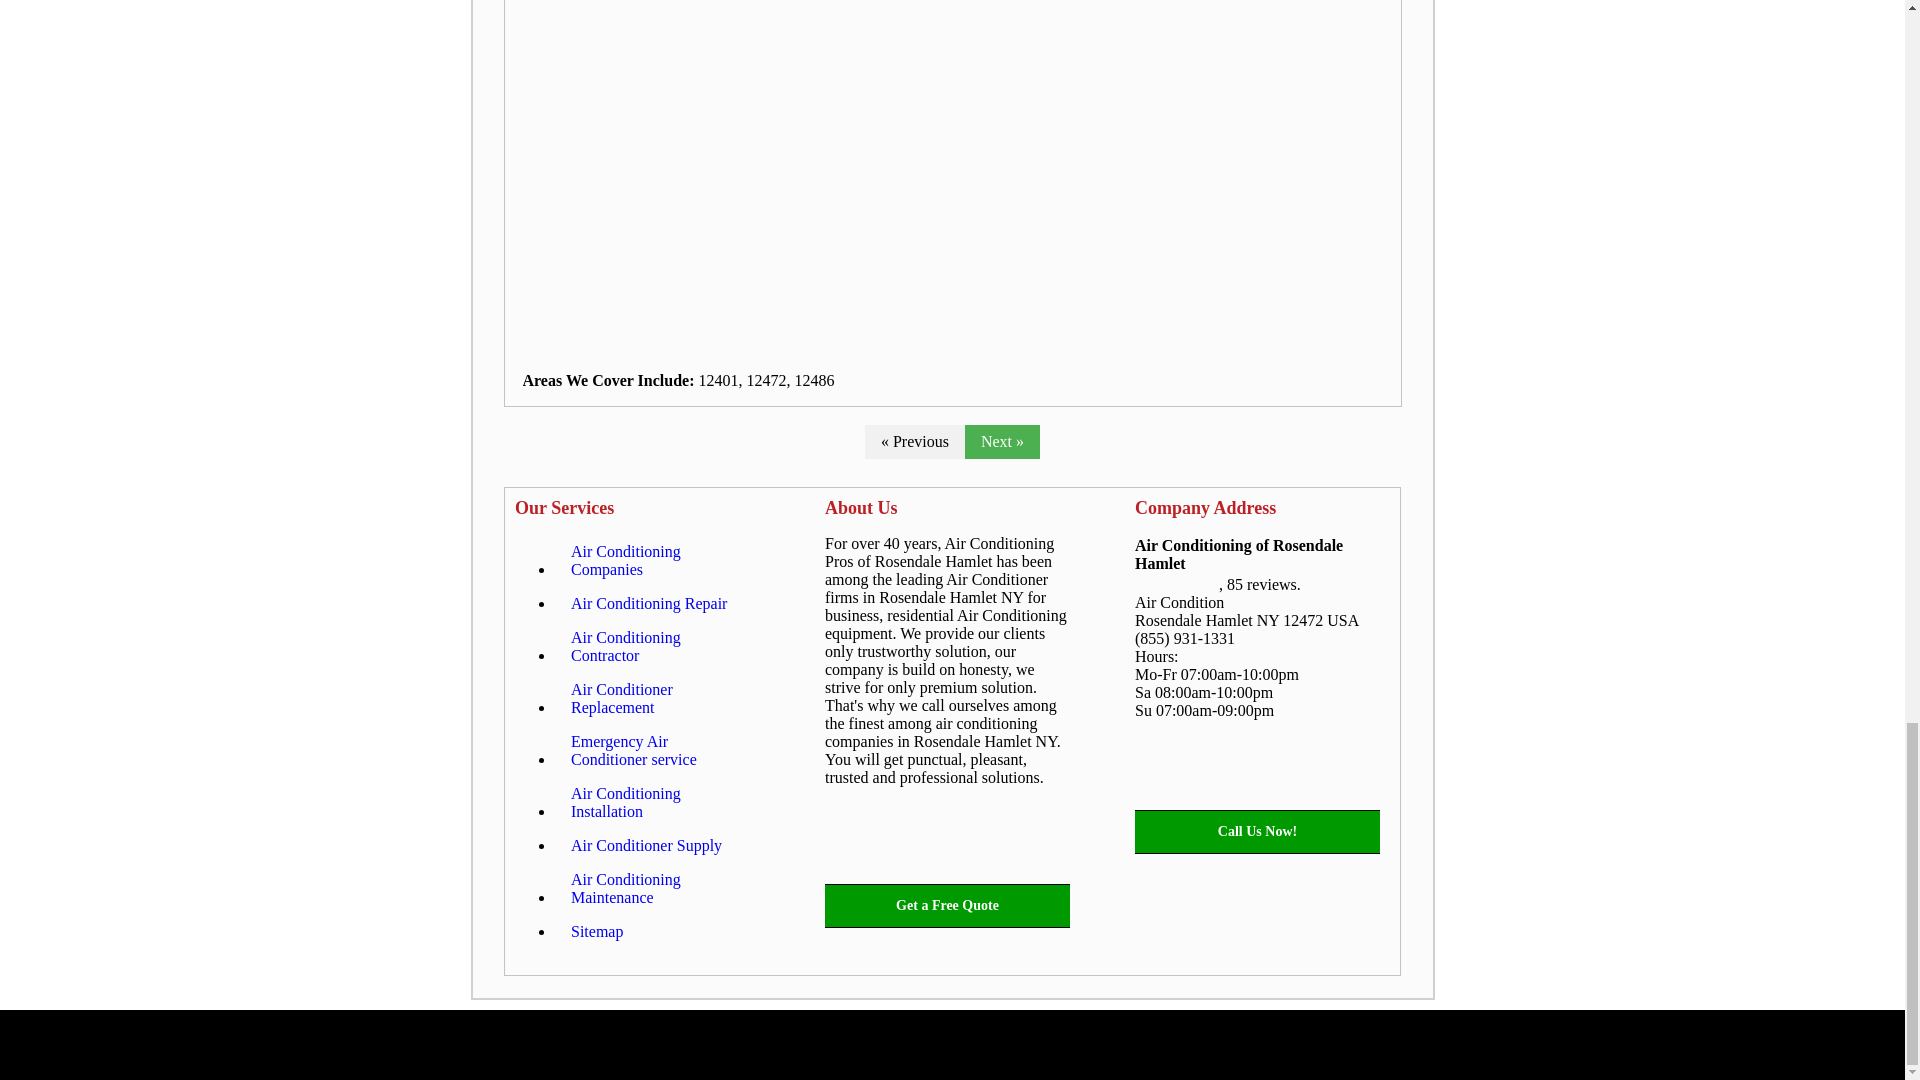 This screenshot has height=1080, width=1920. What do you see at coordinates (657, 560) in the screenshot?
I see `Air Conditioning Companies` at bounding box center [657, 560].